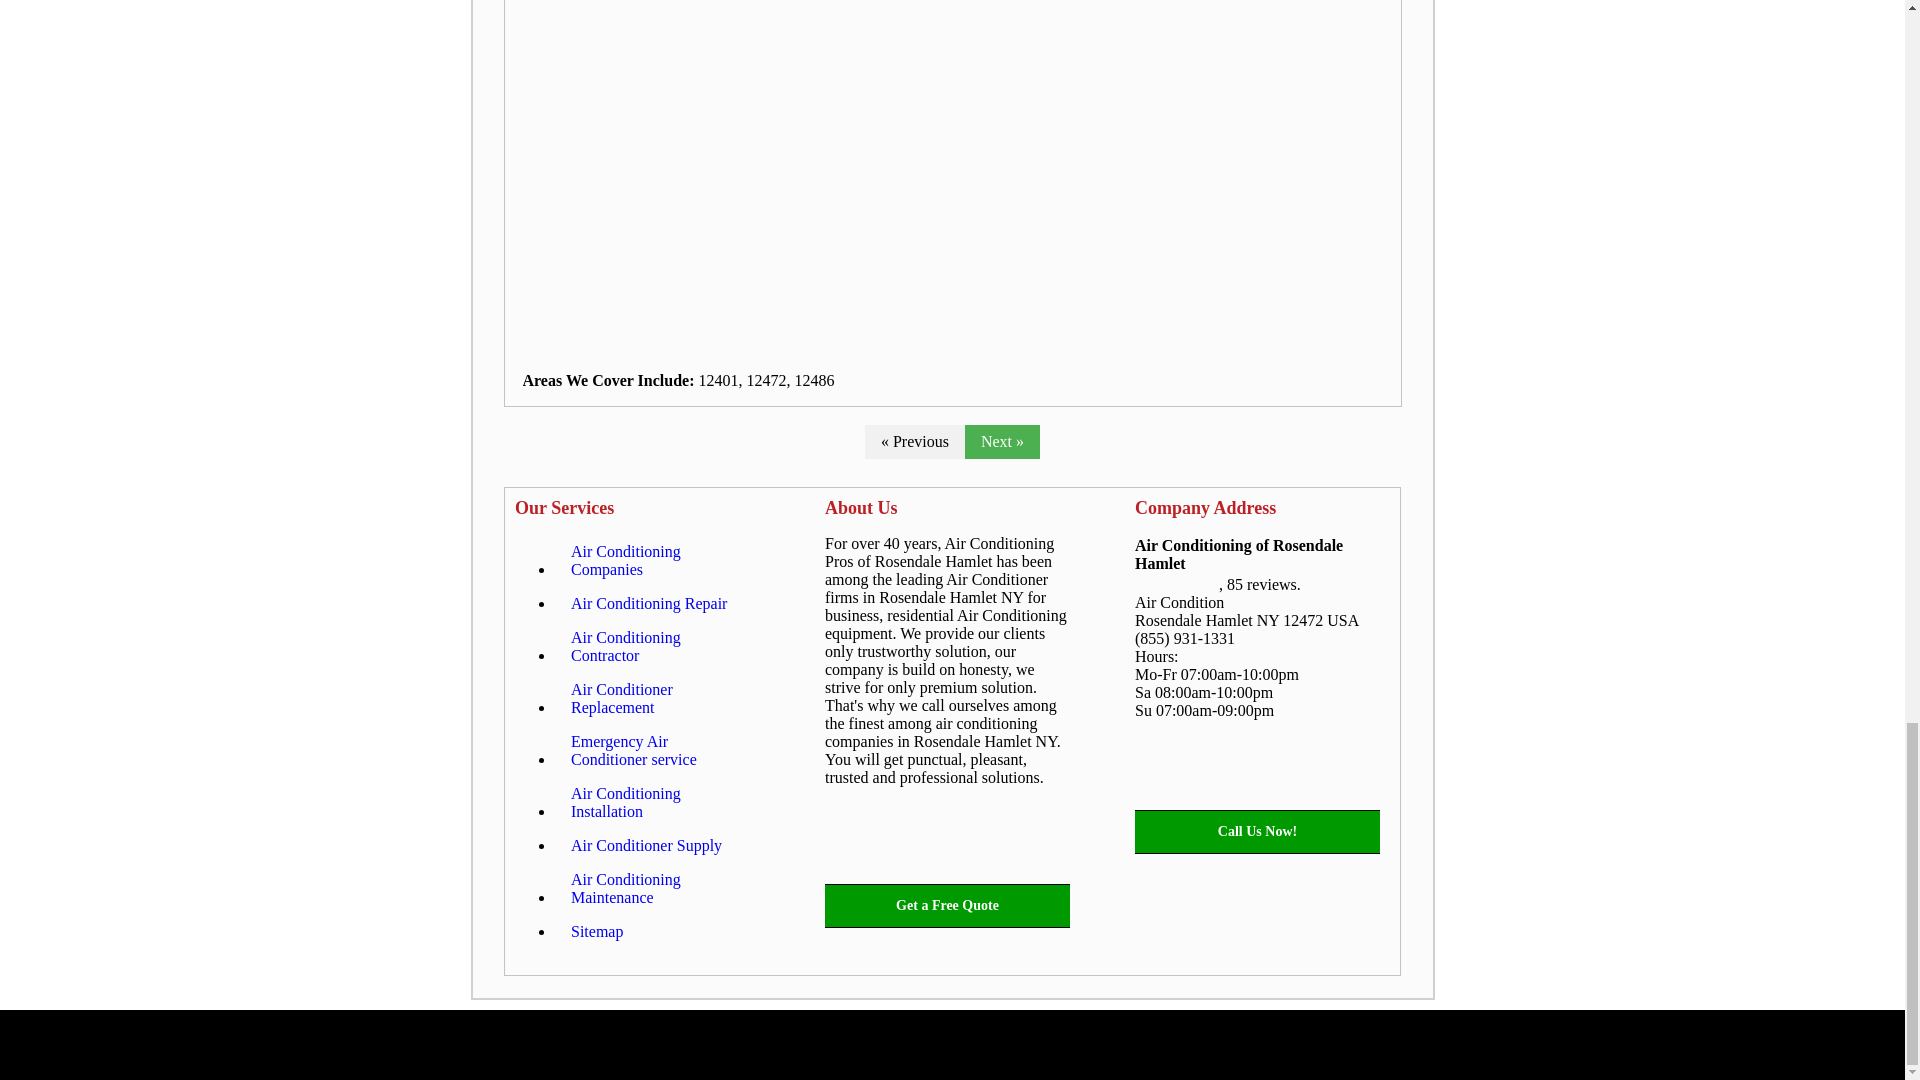 This screenshot has height=1080, width=1920. What do you see at coordinates (657, 560) in the screenshot?
I see `Air Conditioning Companies` at bounding box center [657, 560].